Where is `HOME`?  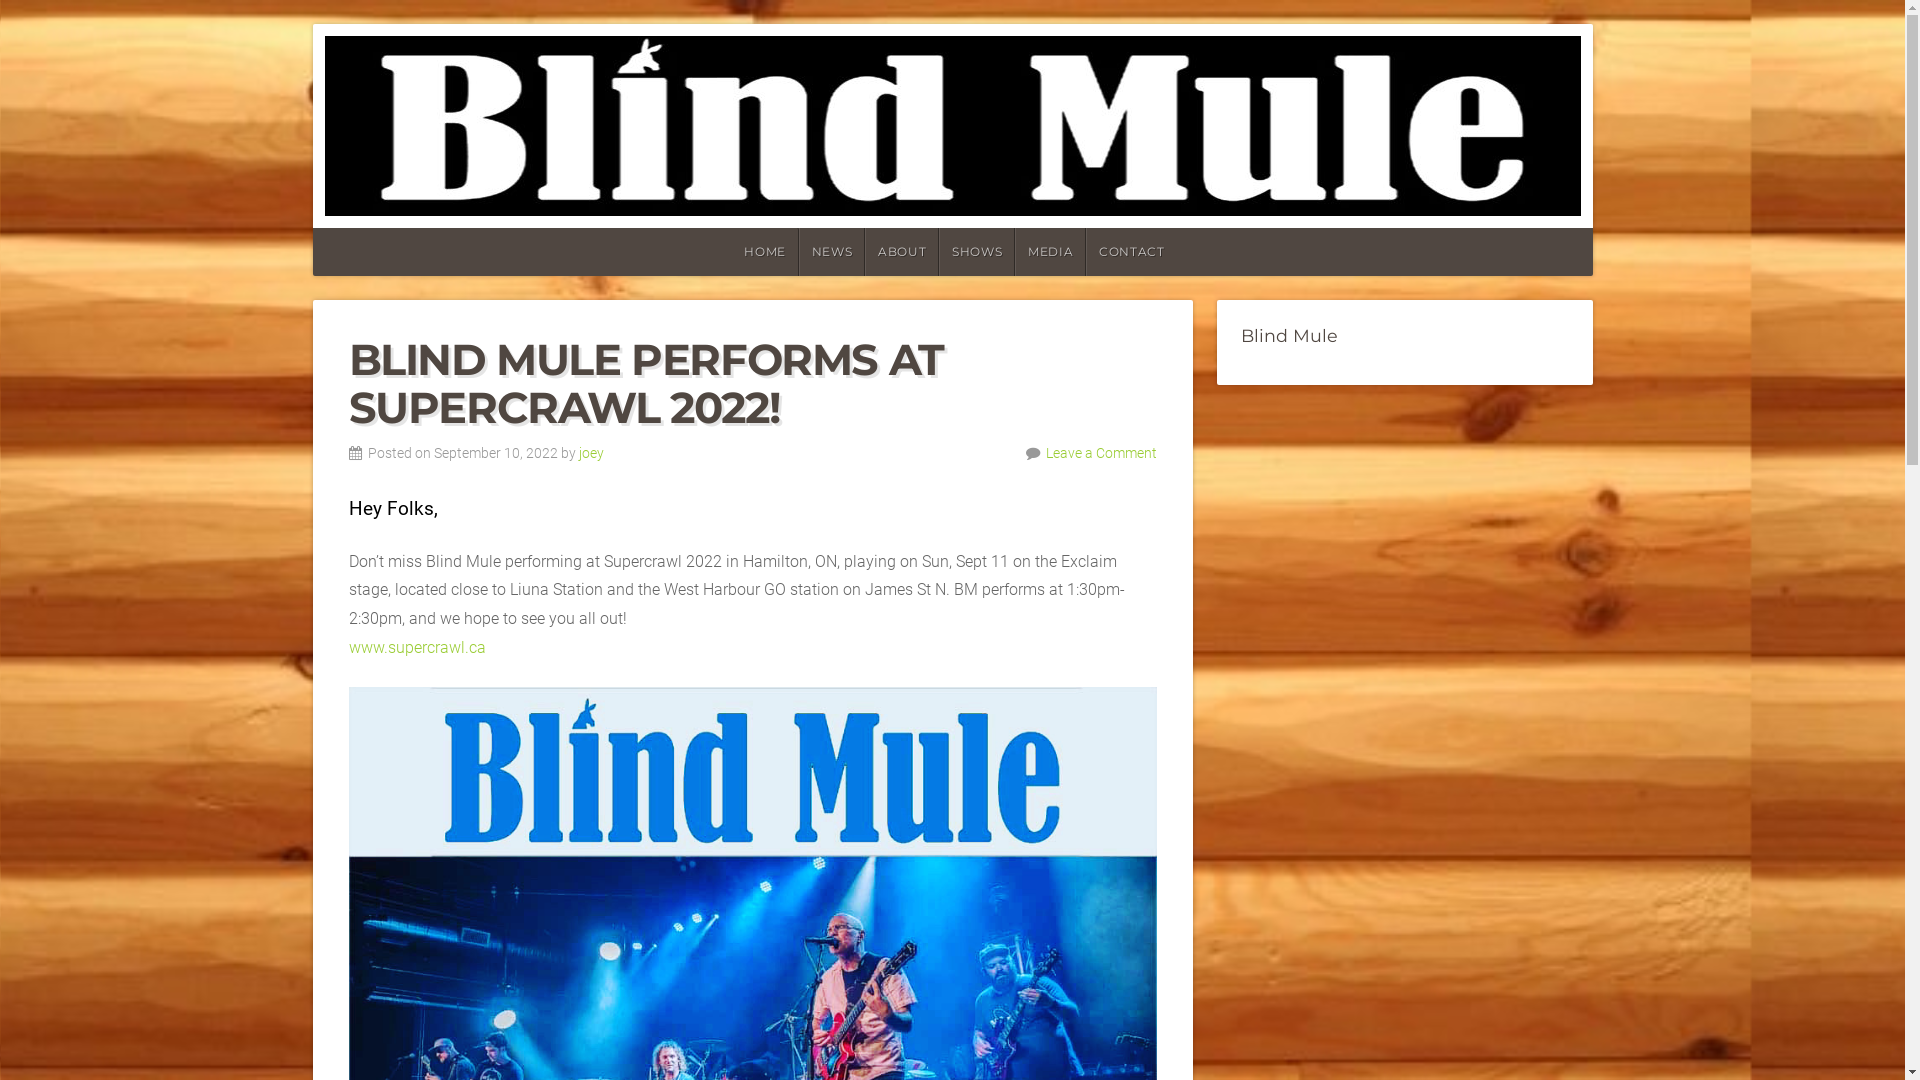 HOME is located at coordinates (763, 252).